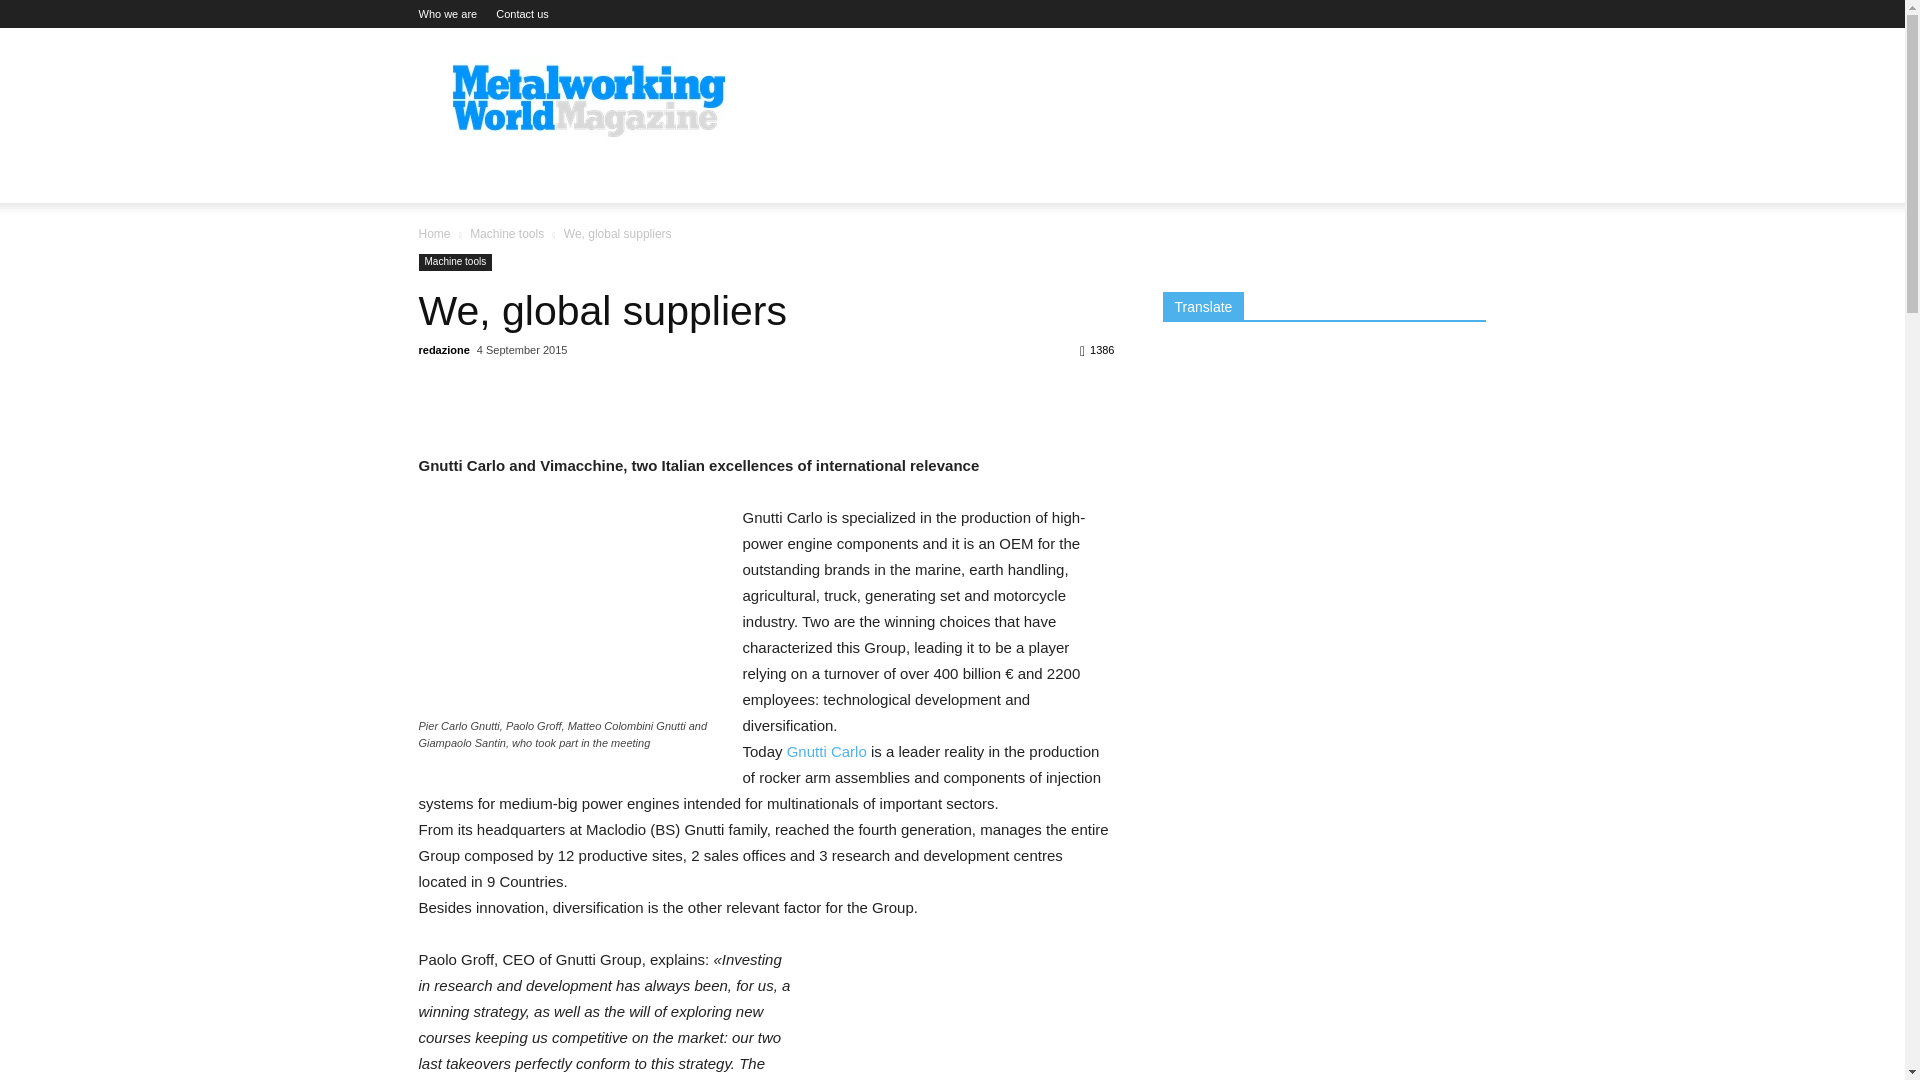 This screenshot has width=1920, height=1080. What do you see at coordinates (454, 262) in the screenshot?
I see `Machine tools` at bounding box center [454, 262].